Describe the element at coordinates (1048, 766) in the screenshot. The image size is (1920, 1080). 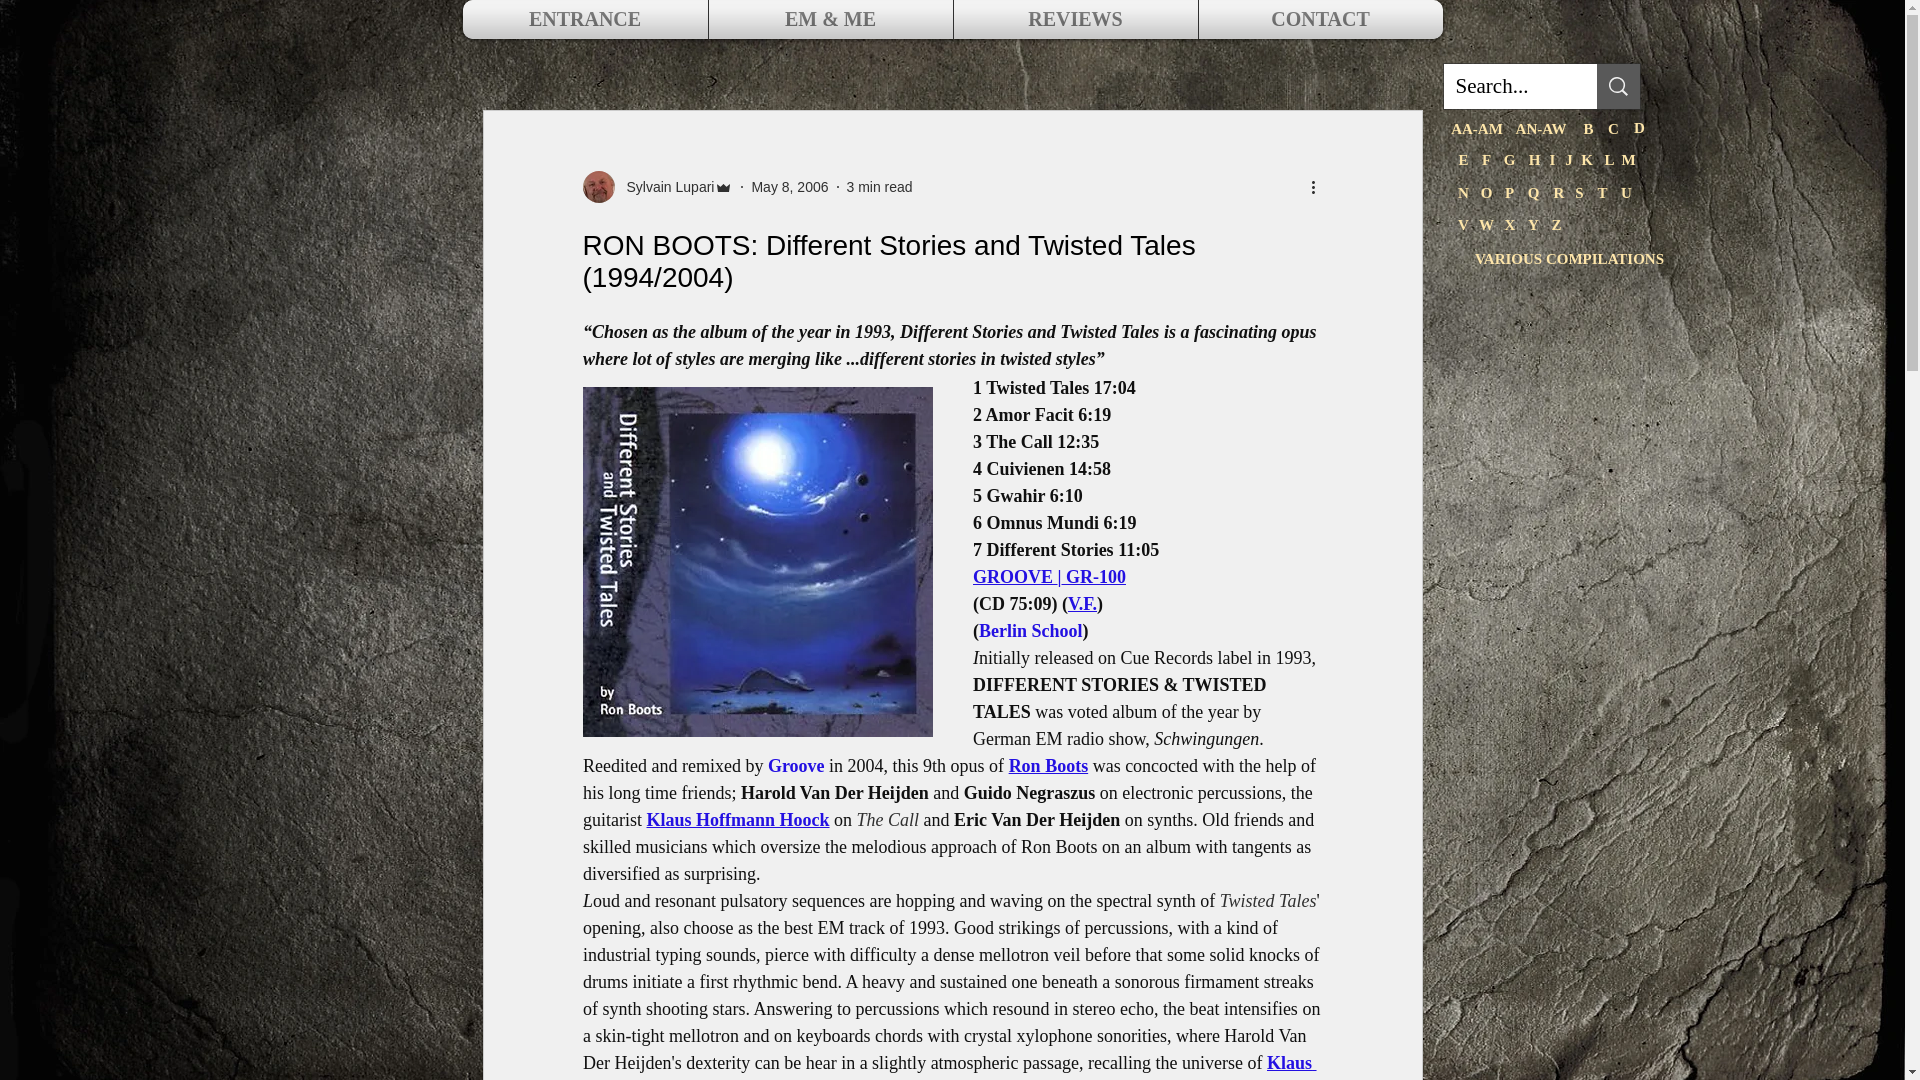
I see `Ron Boots` at that location.